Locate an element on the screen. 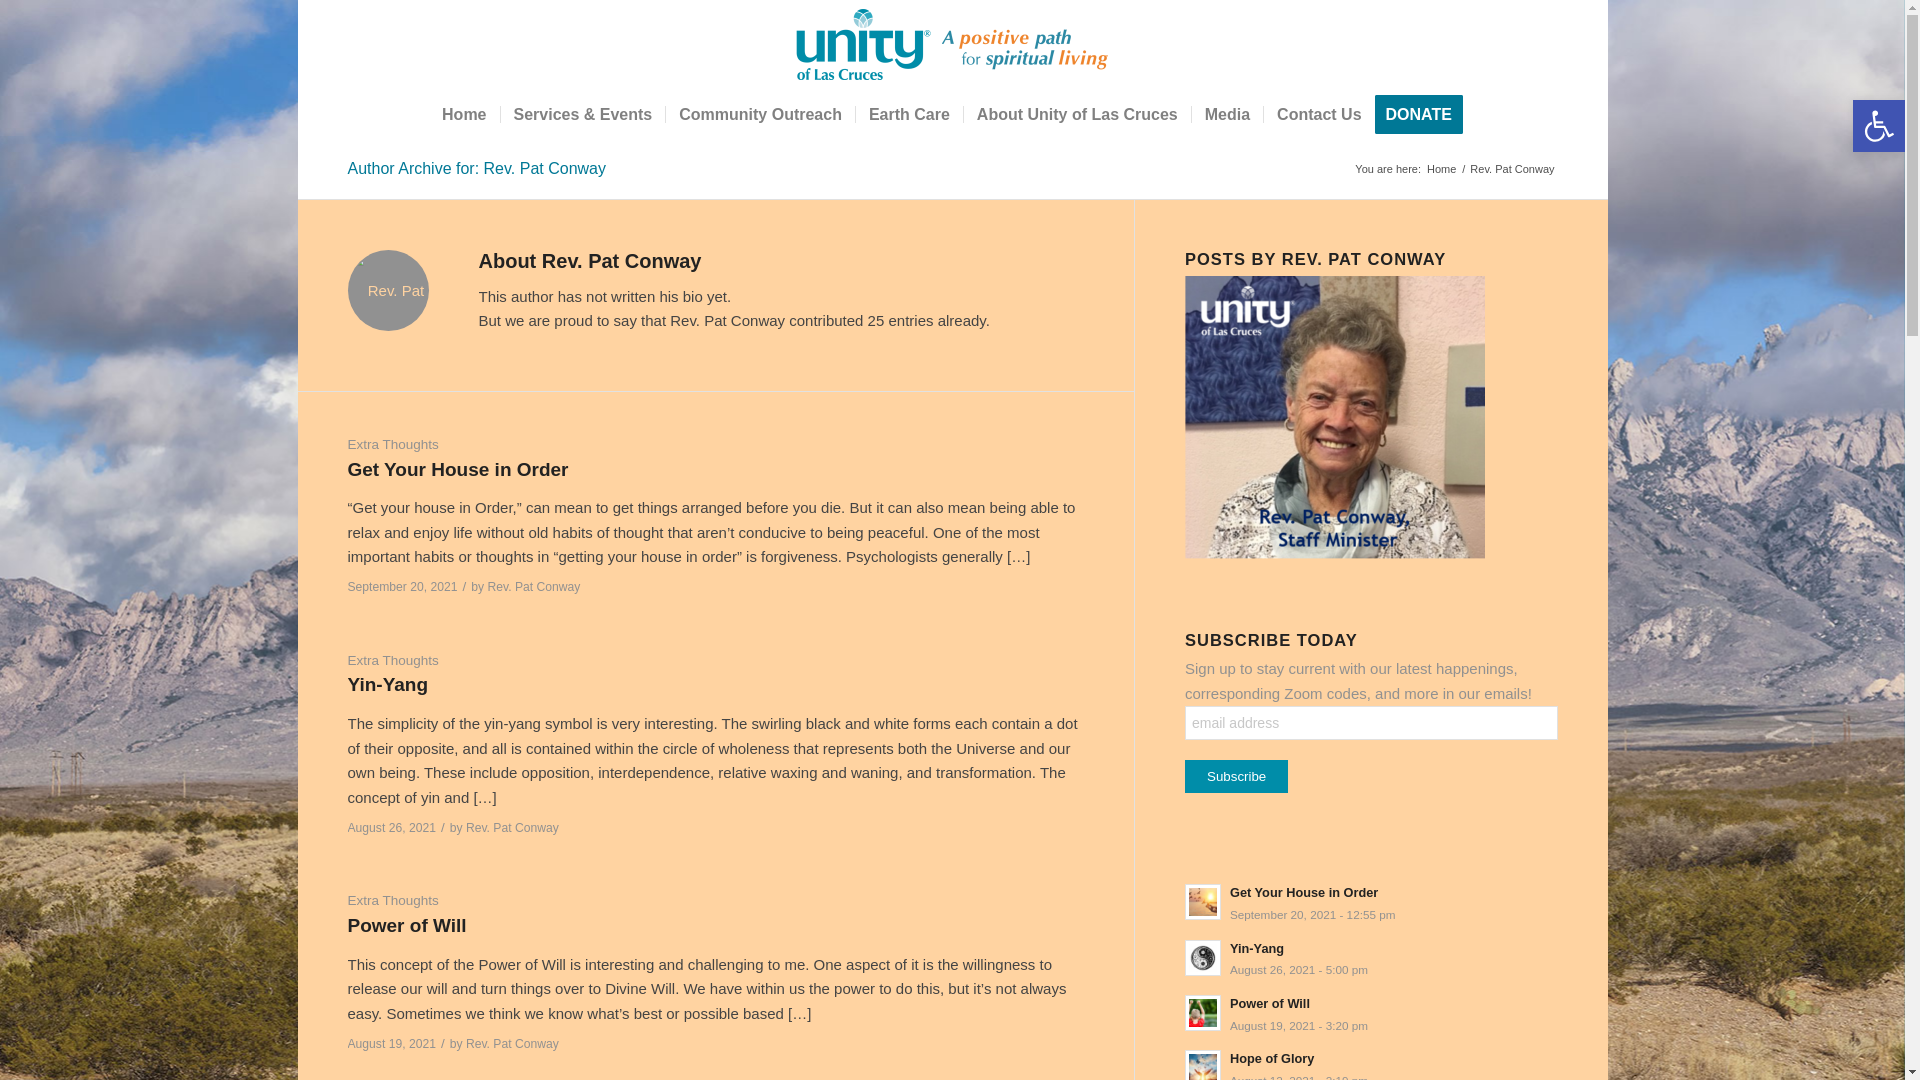 This screenshot has width=1920, height=1080. Permanent Link: Get Your House in Order is located at coordinates (458, 469).